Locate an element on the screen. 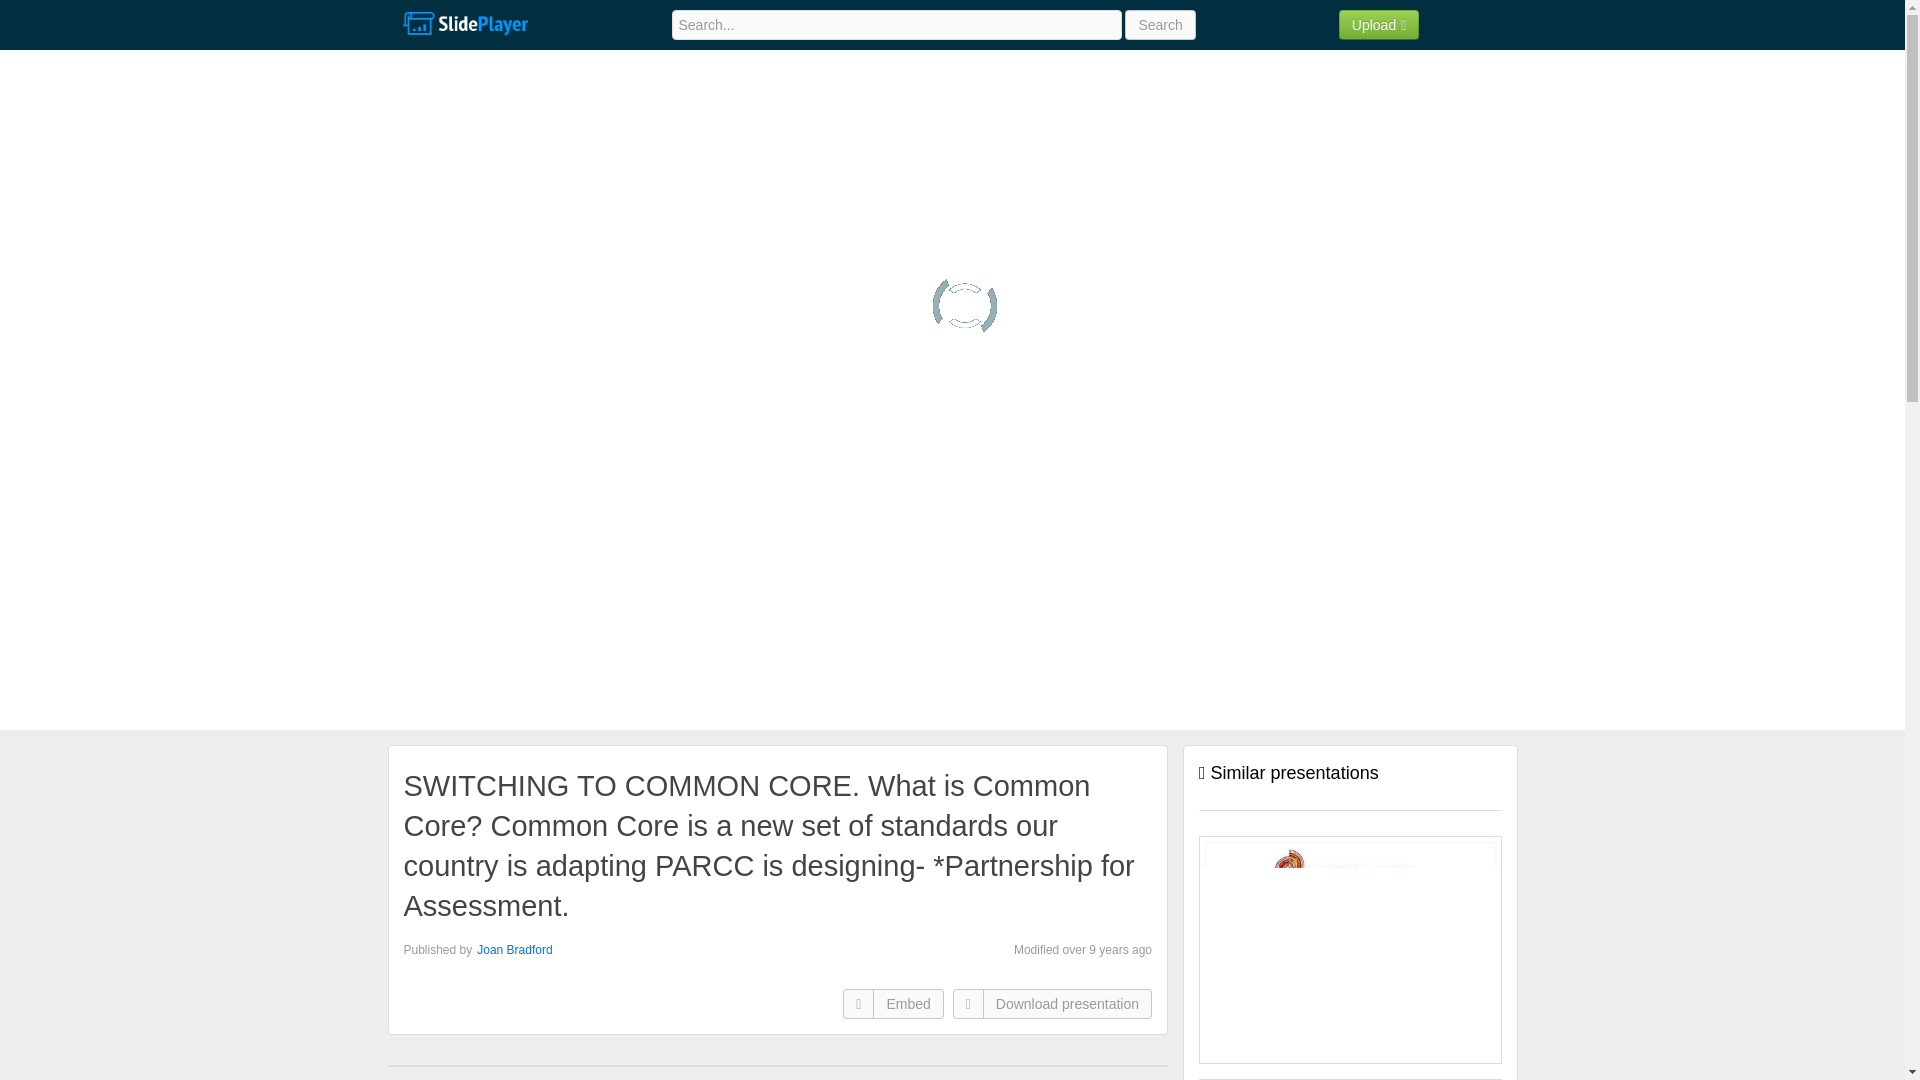 This screenshot has height=1080, width=1920. Presentation is loading. Please wait. is located at coordinates (964, 306).